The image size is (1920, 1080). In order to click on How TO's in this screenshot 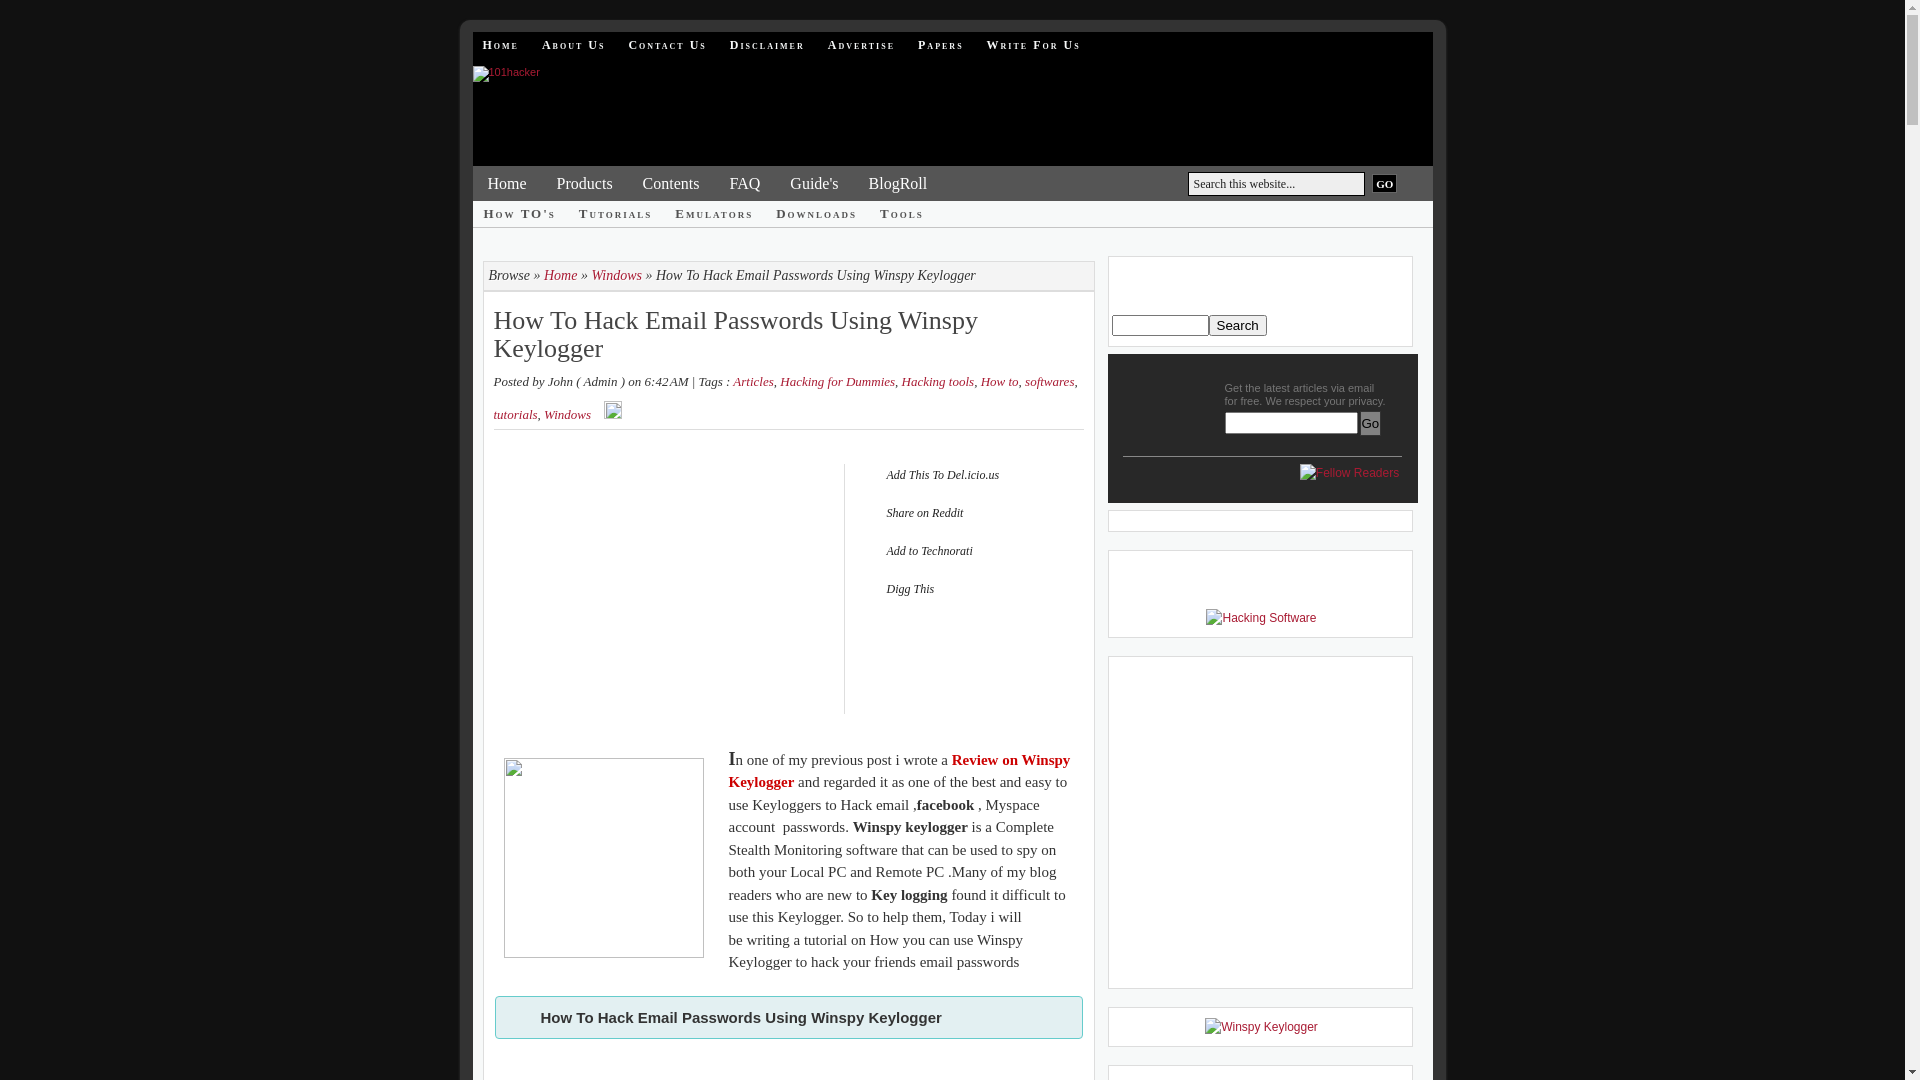, I will do `click(520, 214)`.